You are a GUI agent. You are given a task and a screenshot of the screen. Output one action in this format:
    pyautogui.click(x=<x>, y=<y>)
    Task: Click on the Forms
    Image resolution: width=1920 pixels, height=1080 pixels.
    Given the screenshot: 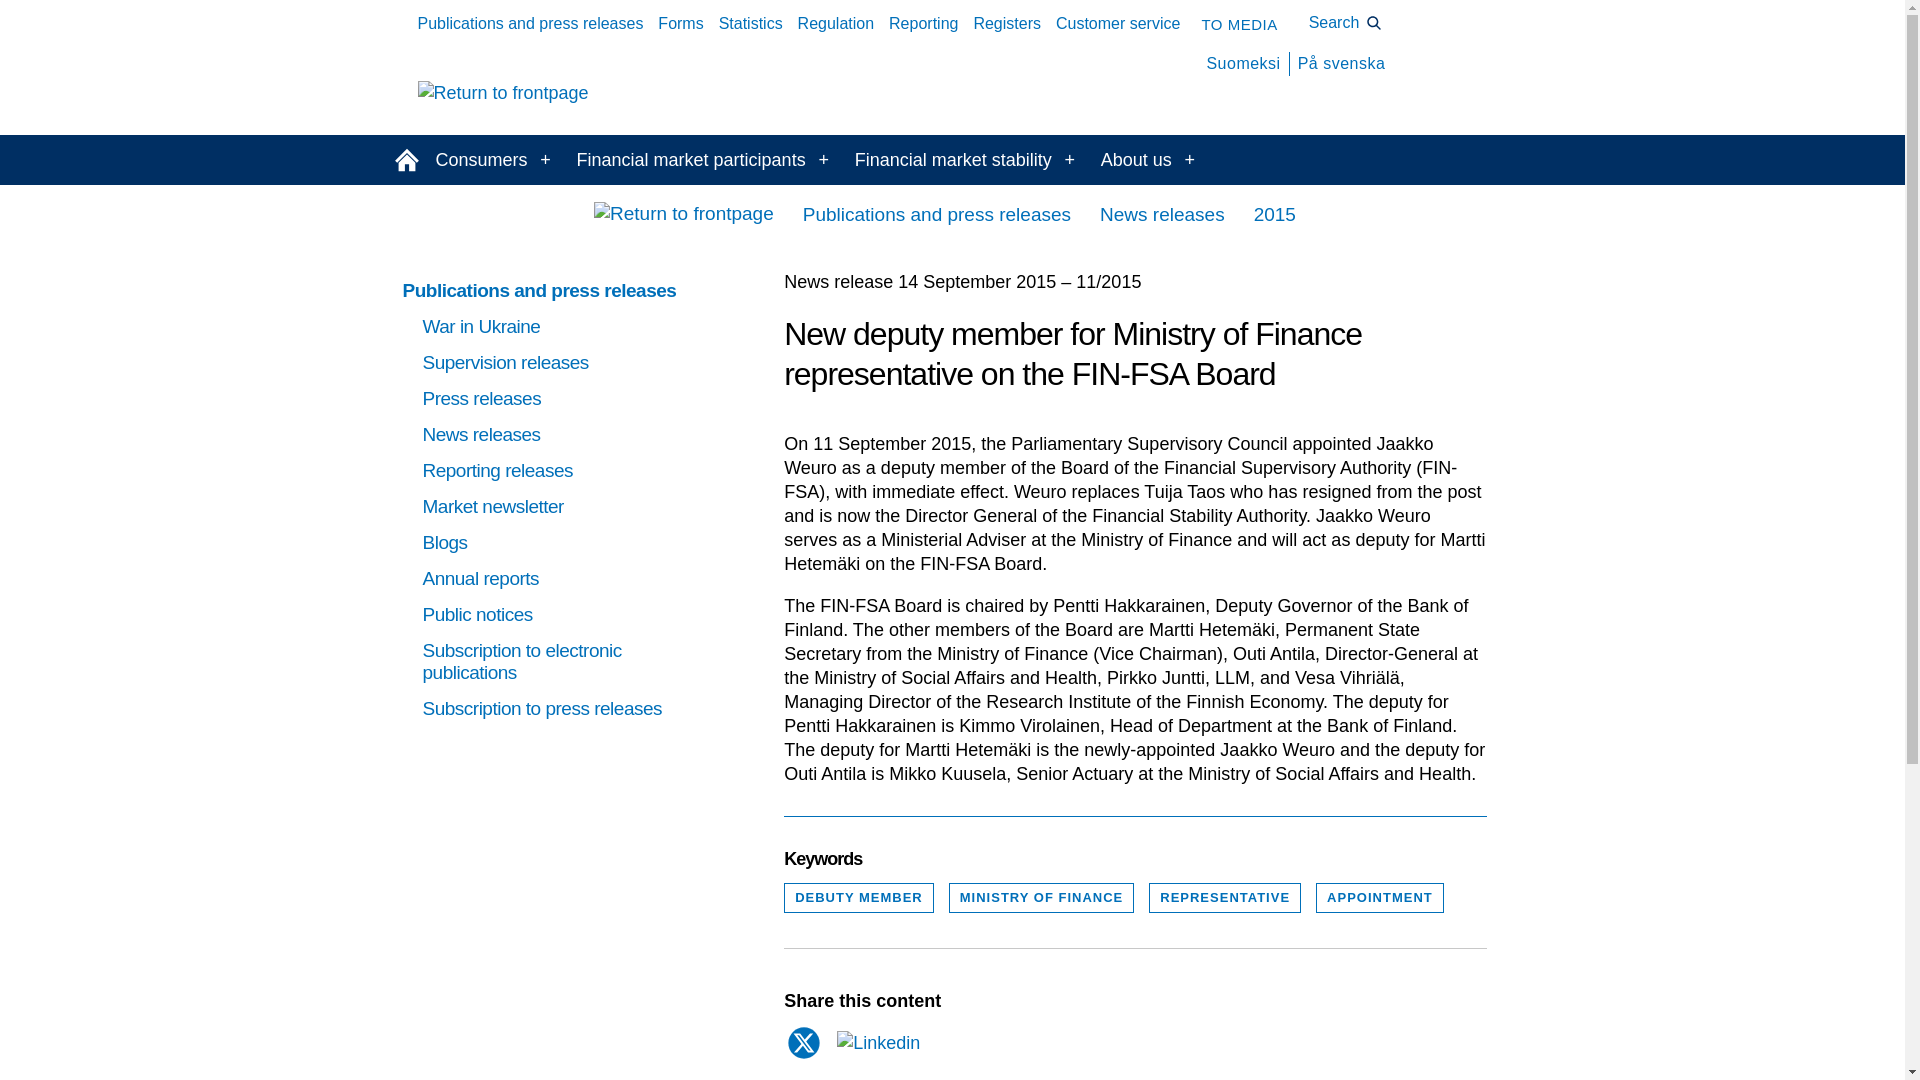 What is the action you would take?
    pyautogui.click(x=680, y=24)
    